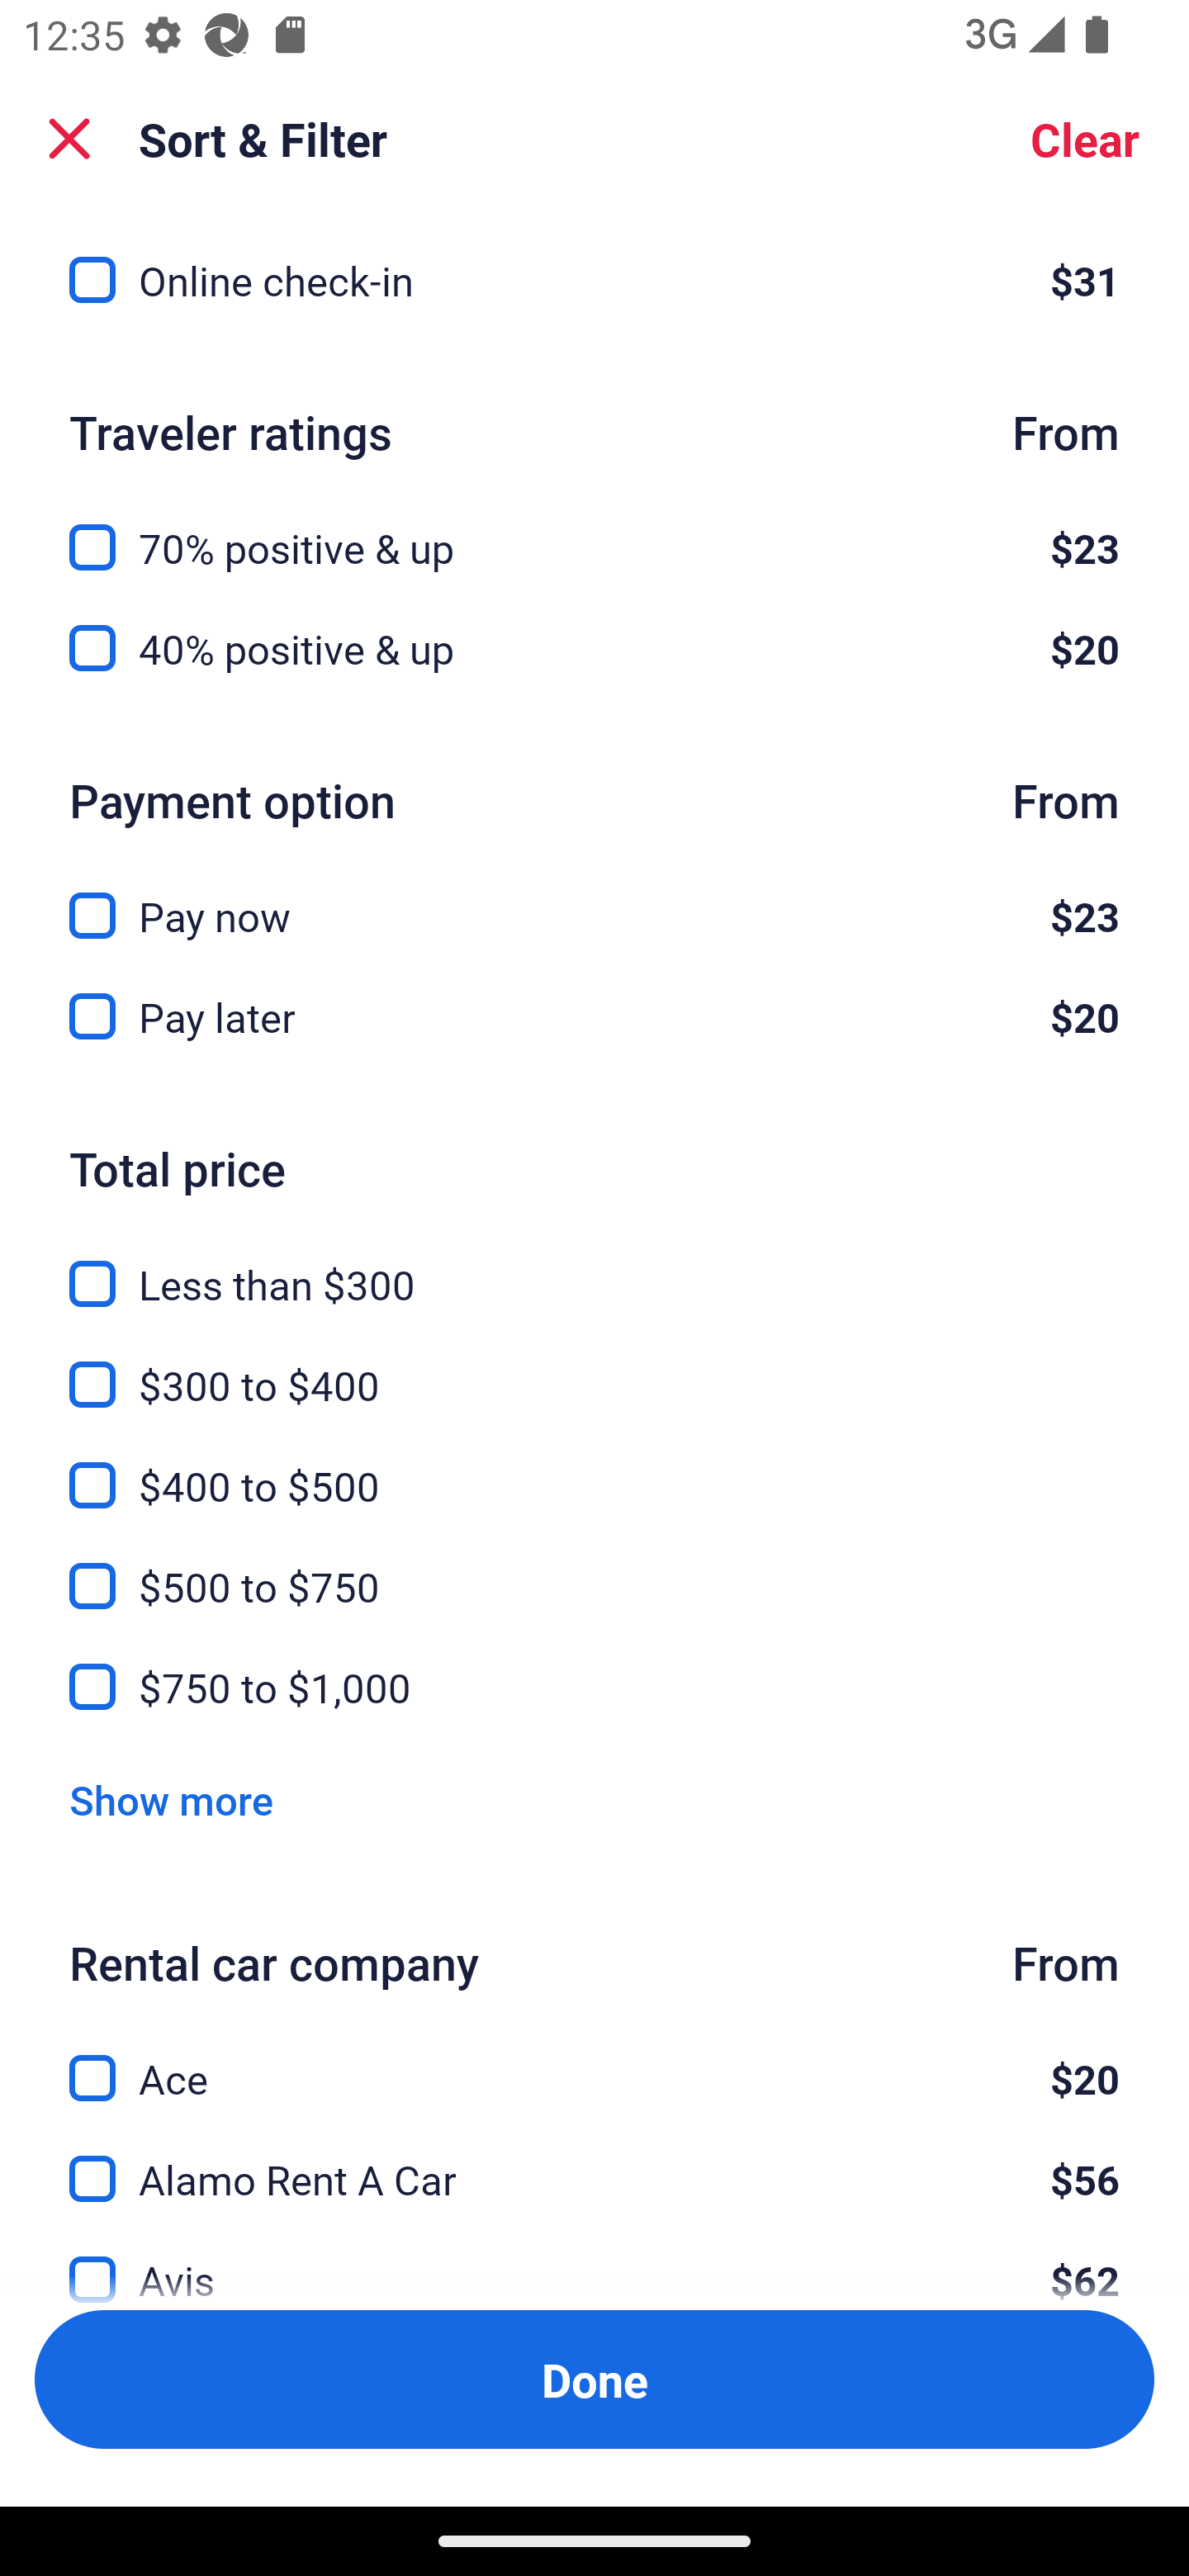  I want to click on Ace, $20 Ace $20, so click(594, 2059).